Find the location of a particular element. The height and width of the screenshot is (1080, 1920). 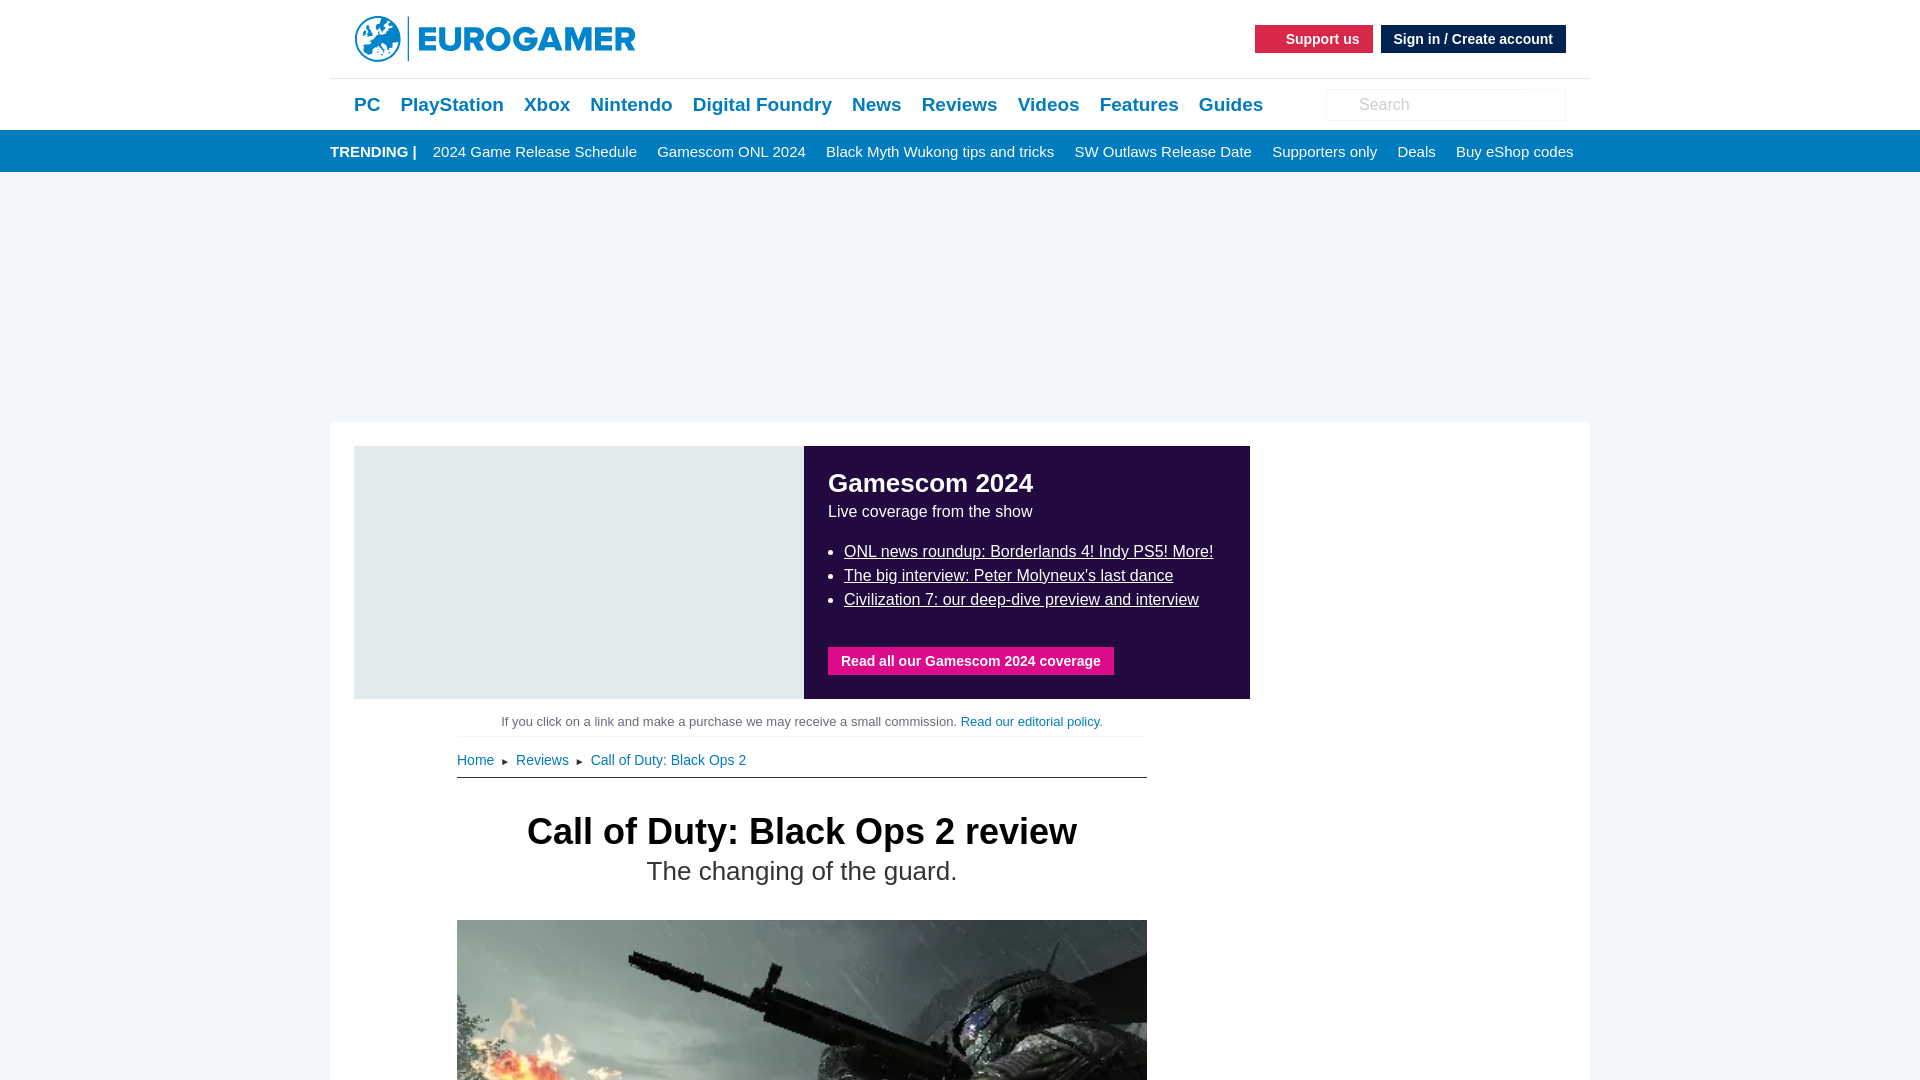

2024 Game Release Schedule is located at coordinates (535, 152).